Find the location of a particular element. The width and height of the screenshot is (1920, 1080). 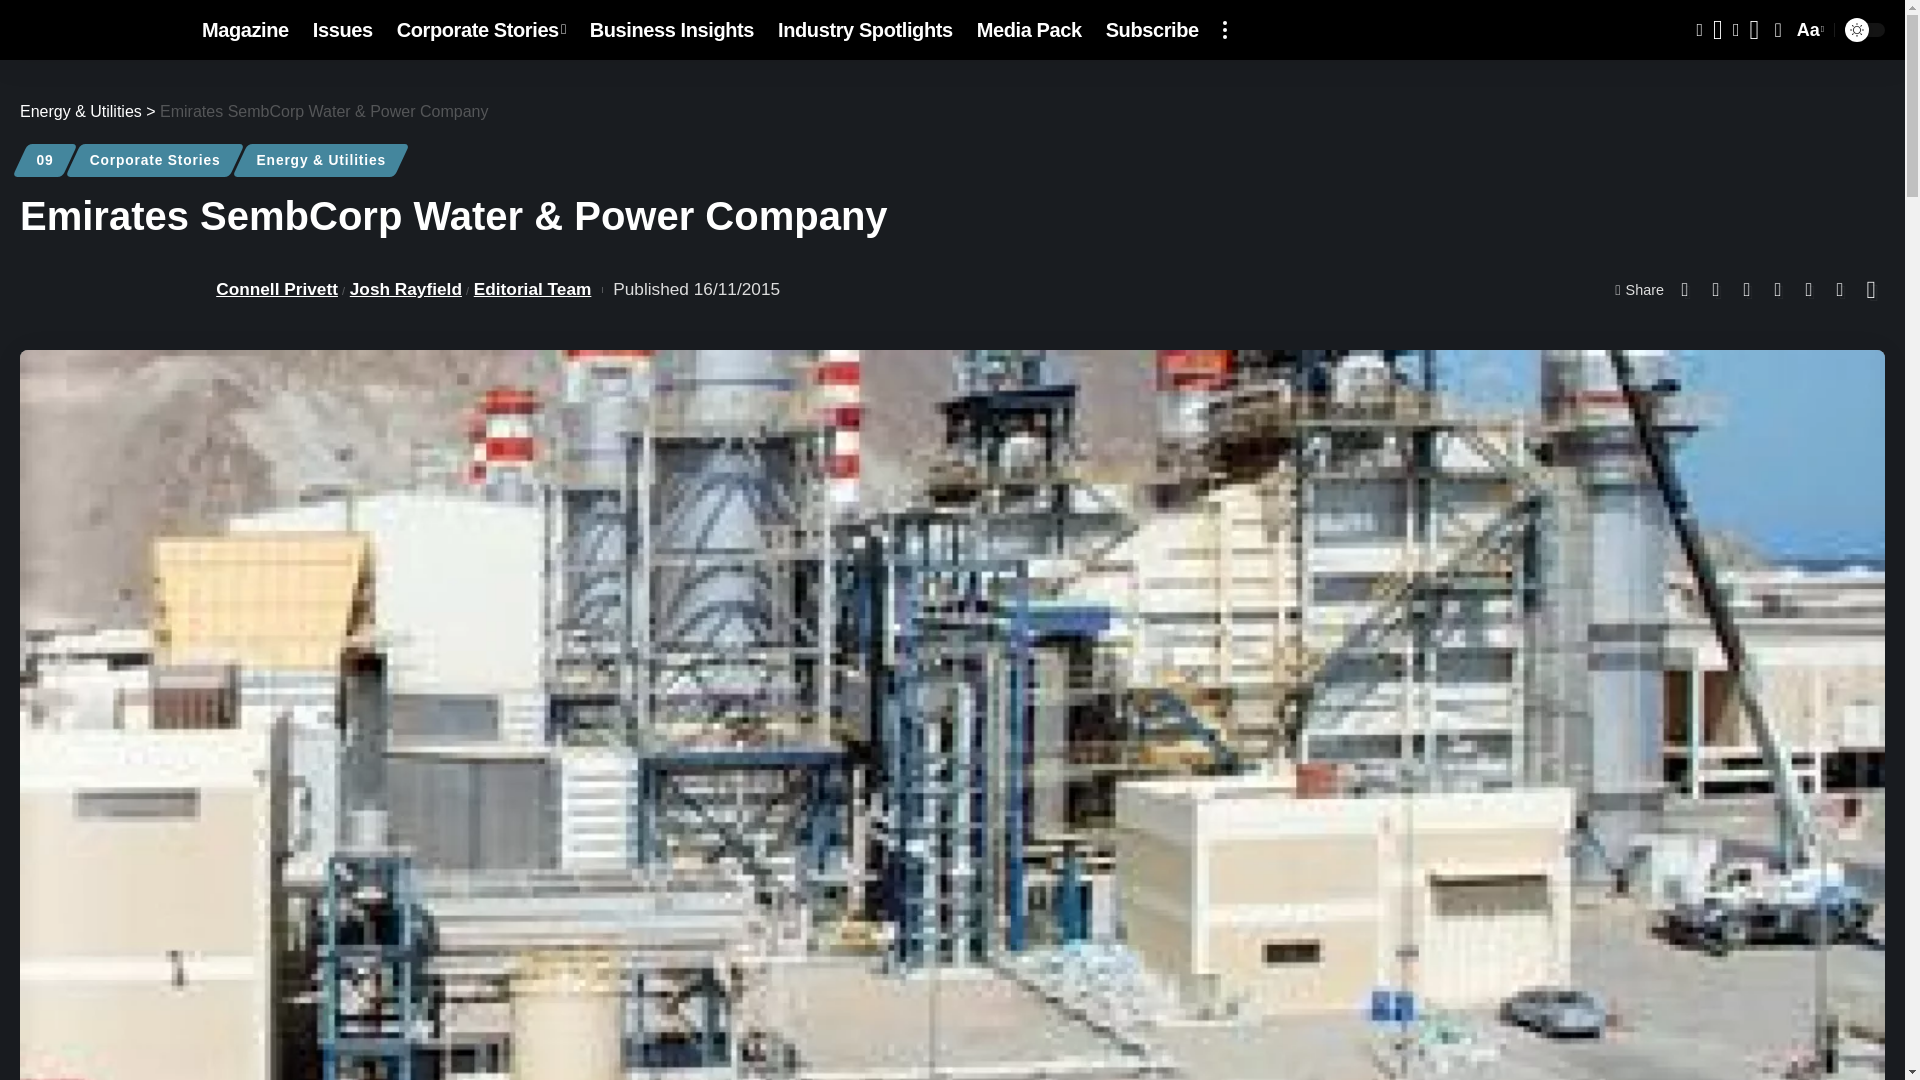

Subscribe is located at coordinates (1152, 30).